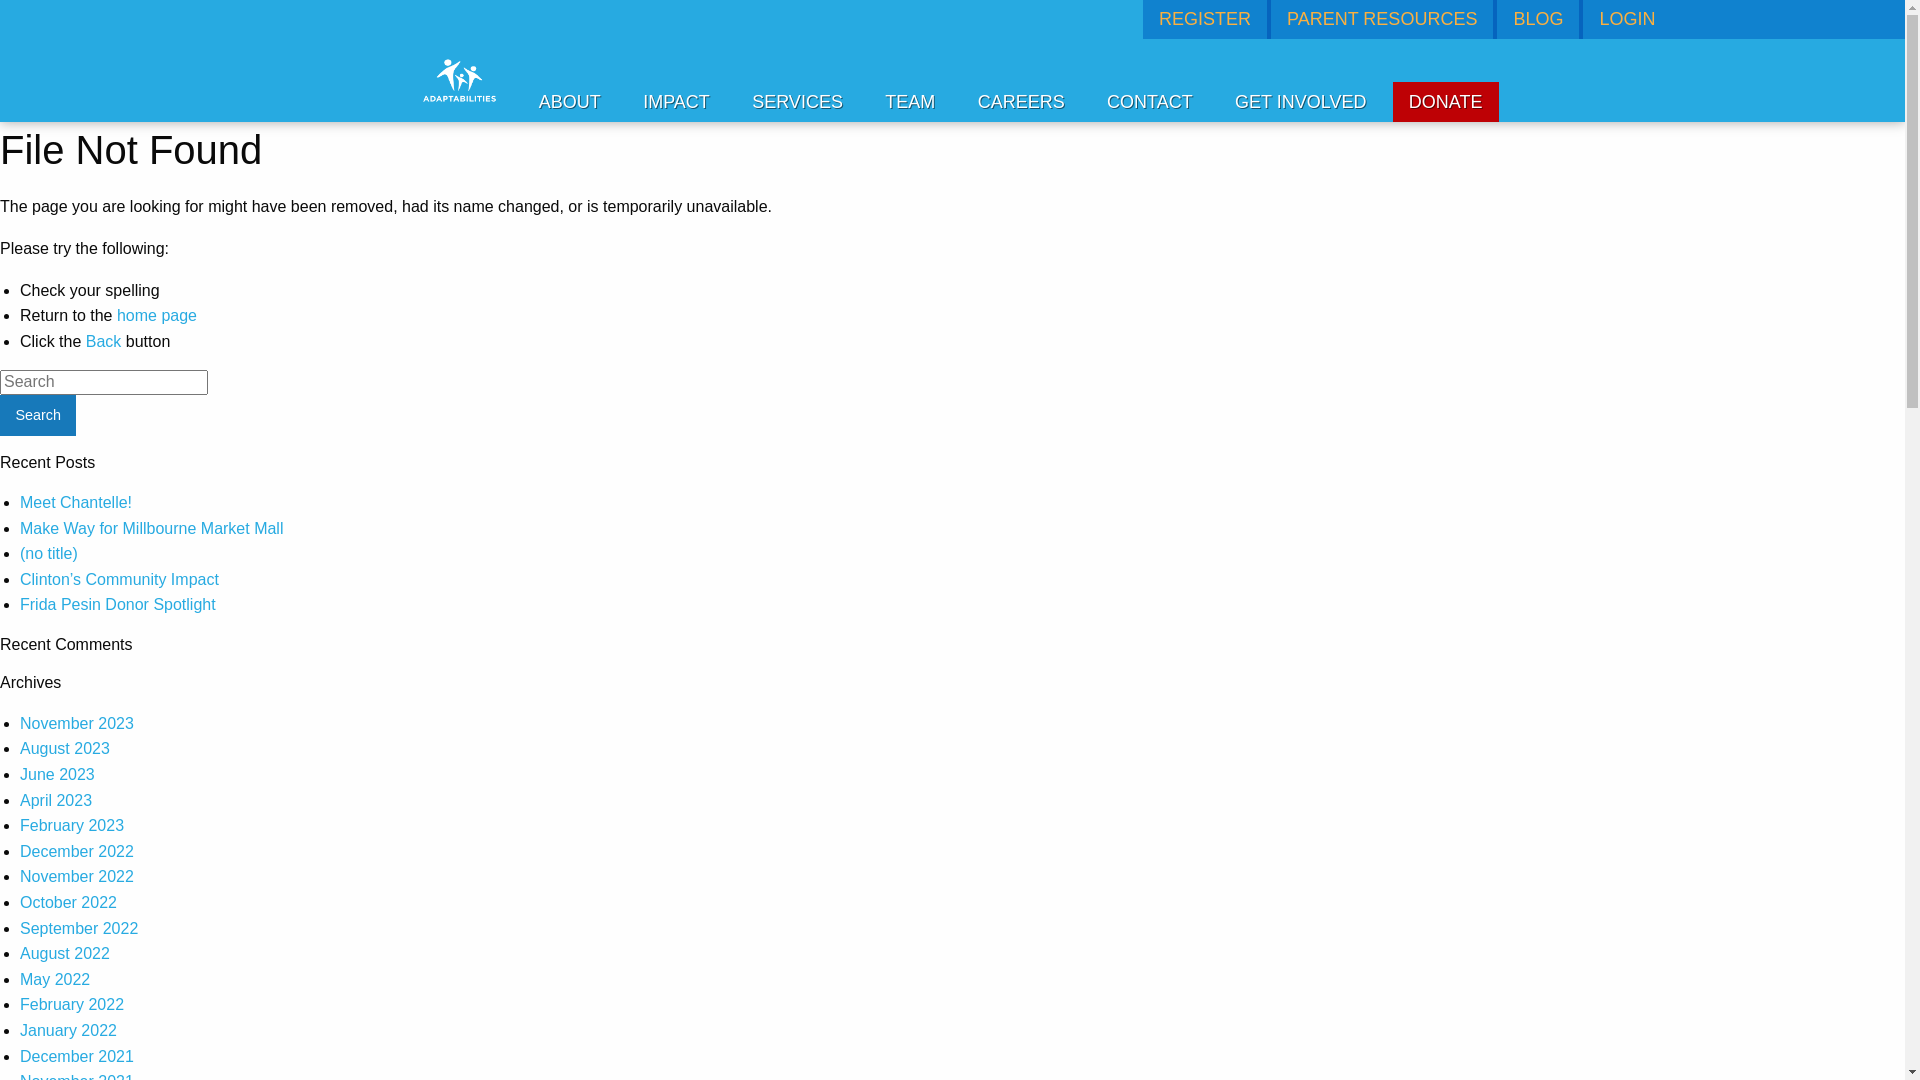 The image size is (1920, 1080). I want to click on September 2022, so click(79, 929).